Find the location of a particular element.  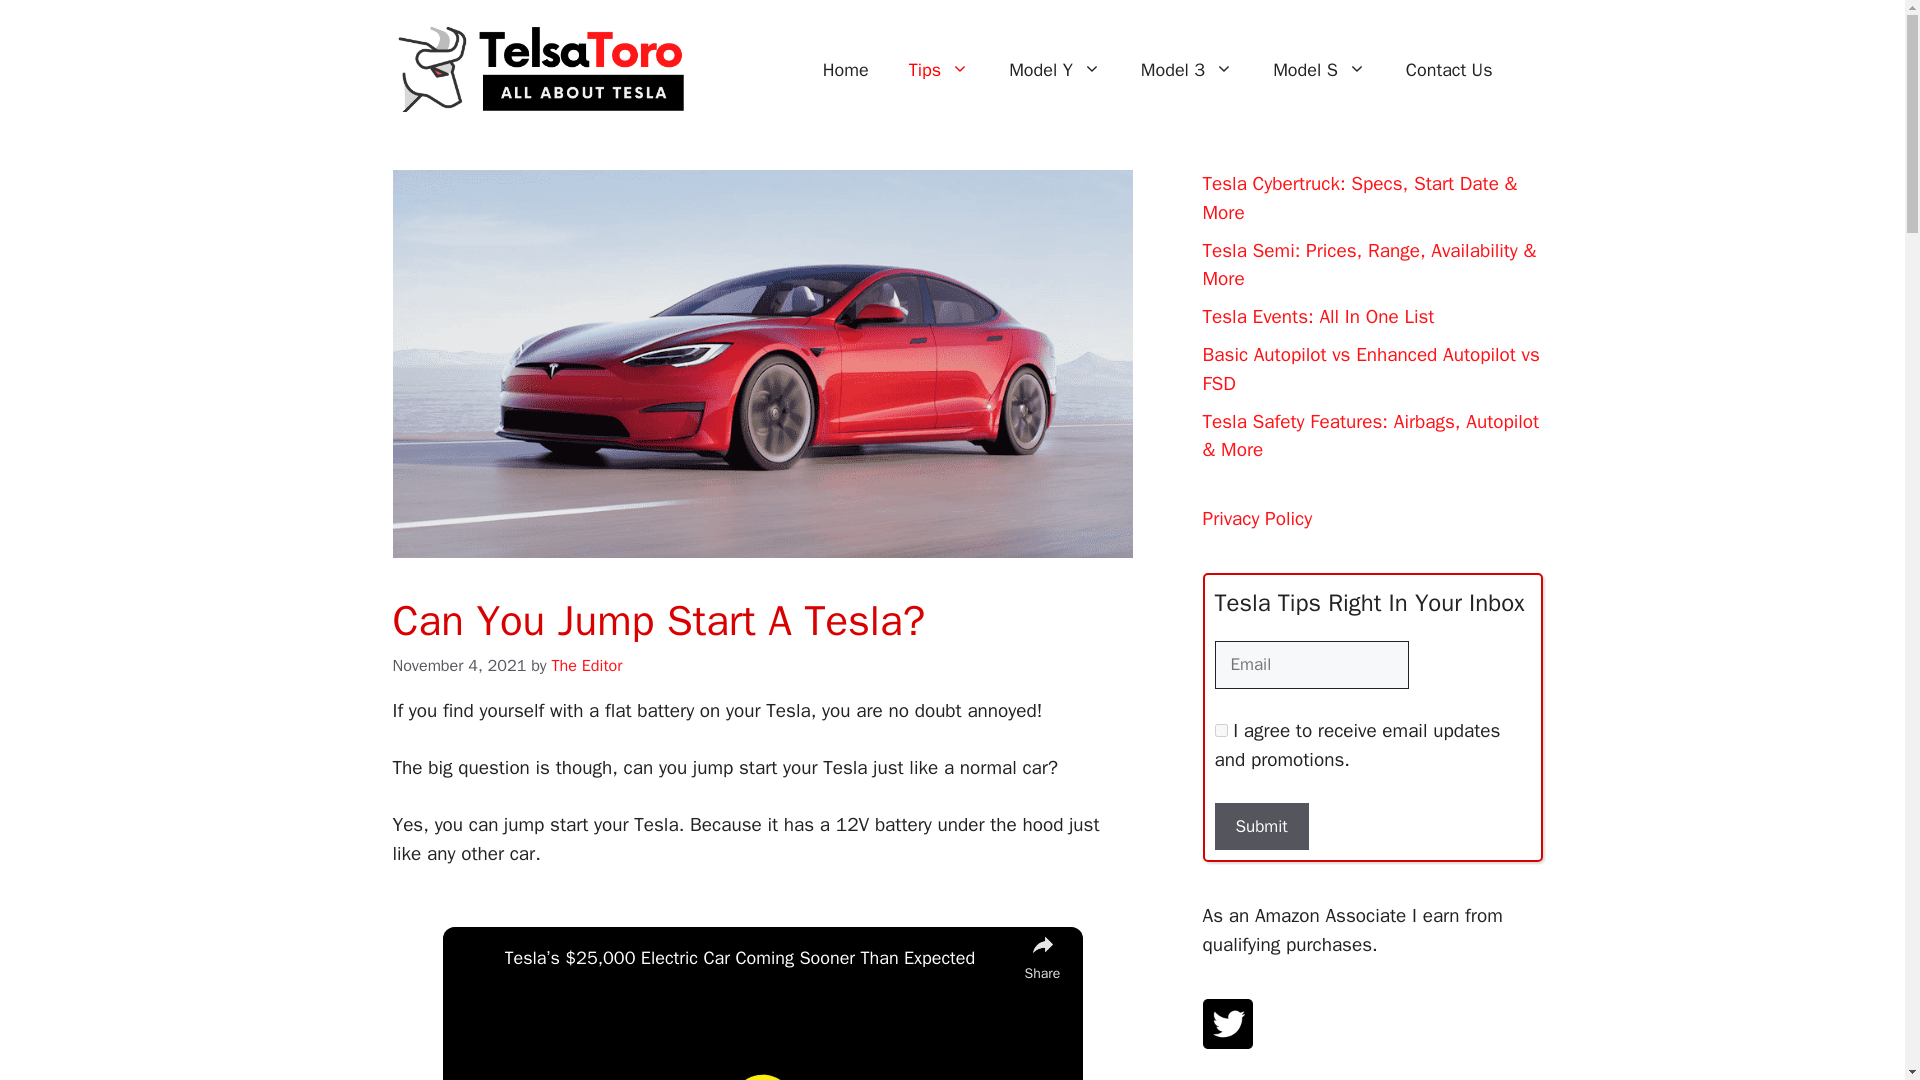

Tesla Events: All In One List is located at coordinates (1318, 316).